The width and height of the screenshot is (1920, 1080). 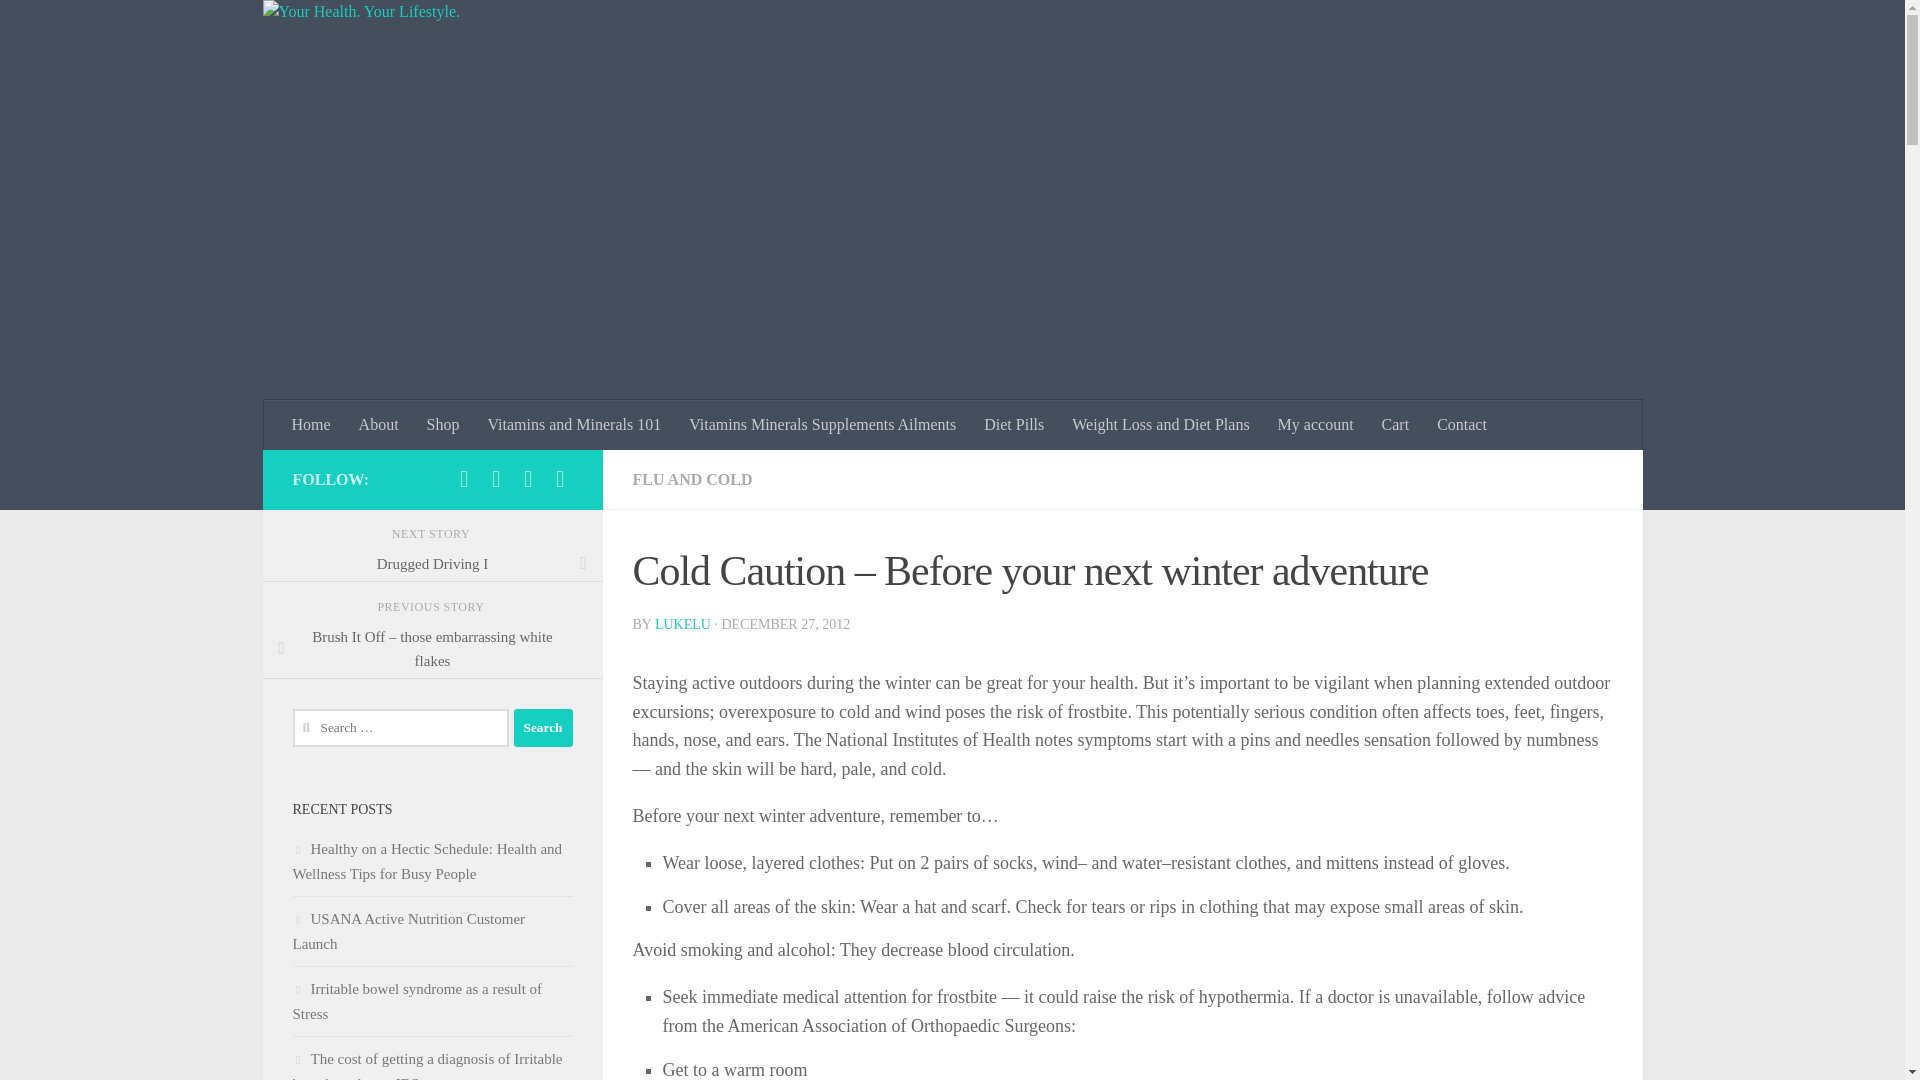 What do you see at coordinates (432, 564) in the screenshot?
I see `Drugged Driving I` at bounding box center [432, 564].